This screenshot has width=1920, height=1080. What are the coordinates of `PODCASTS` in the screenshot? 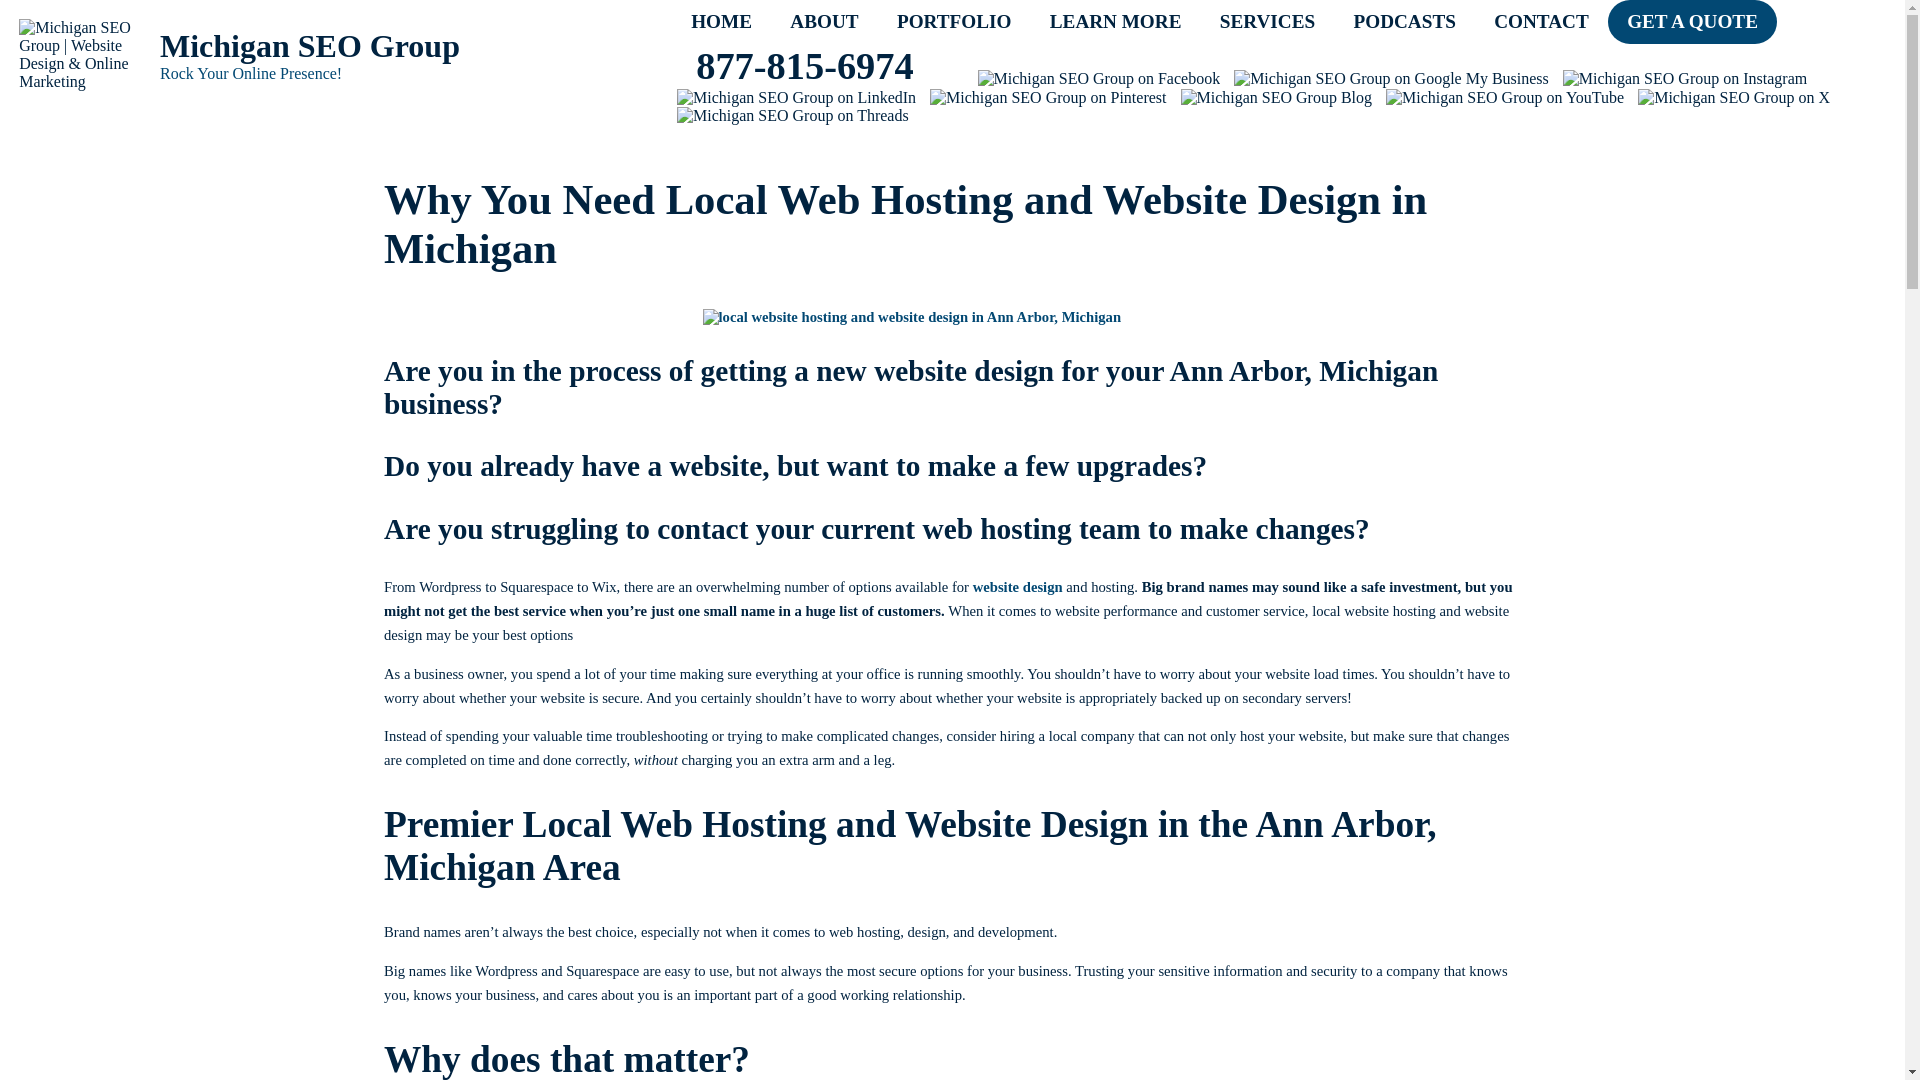 It's located at (1404, 22).